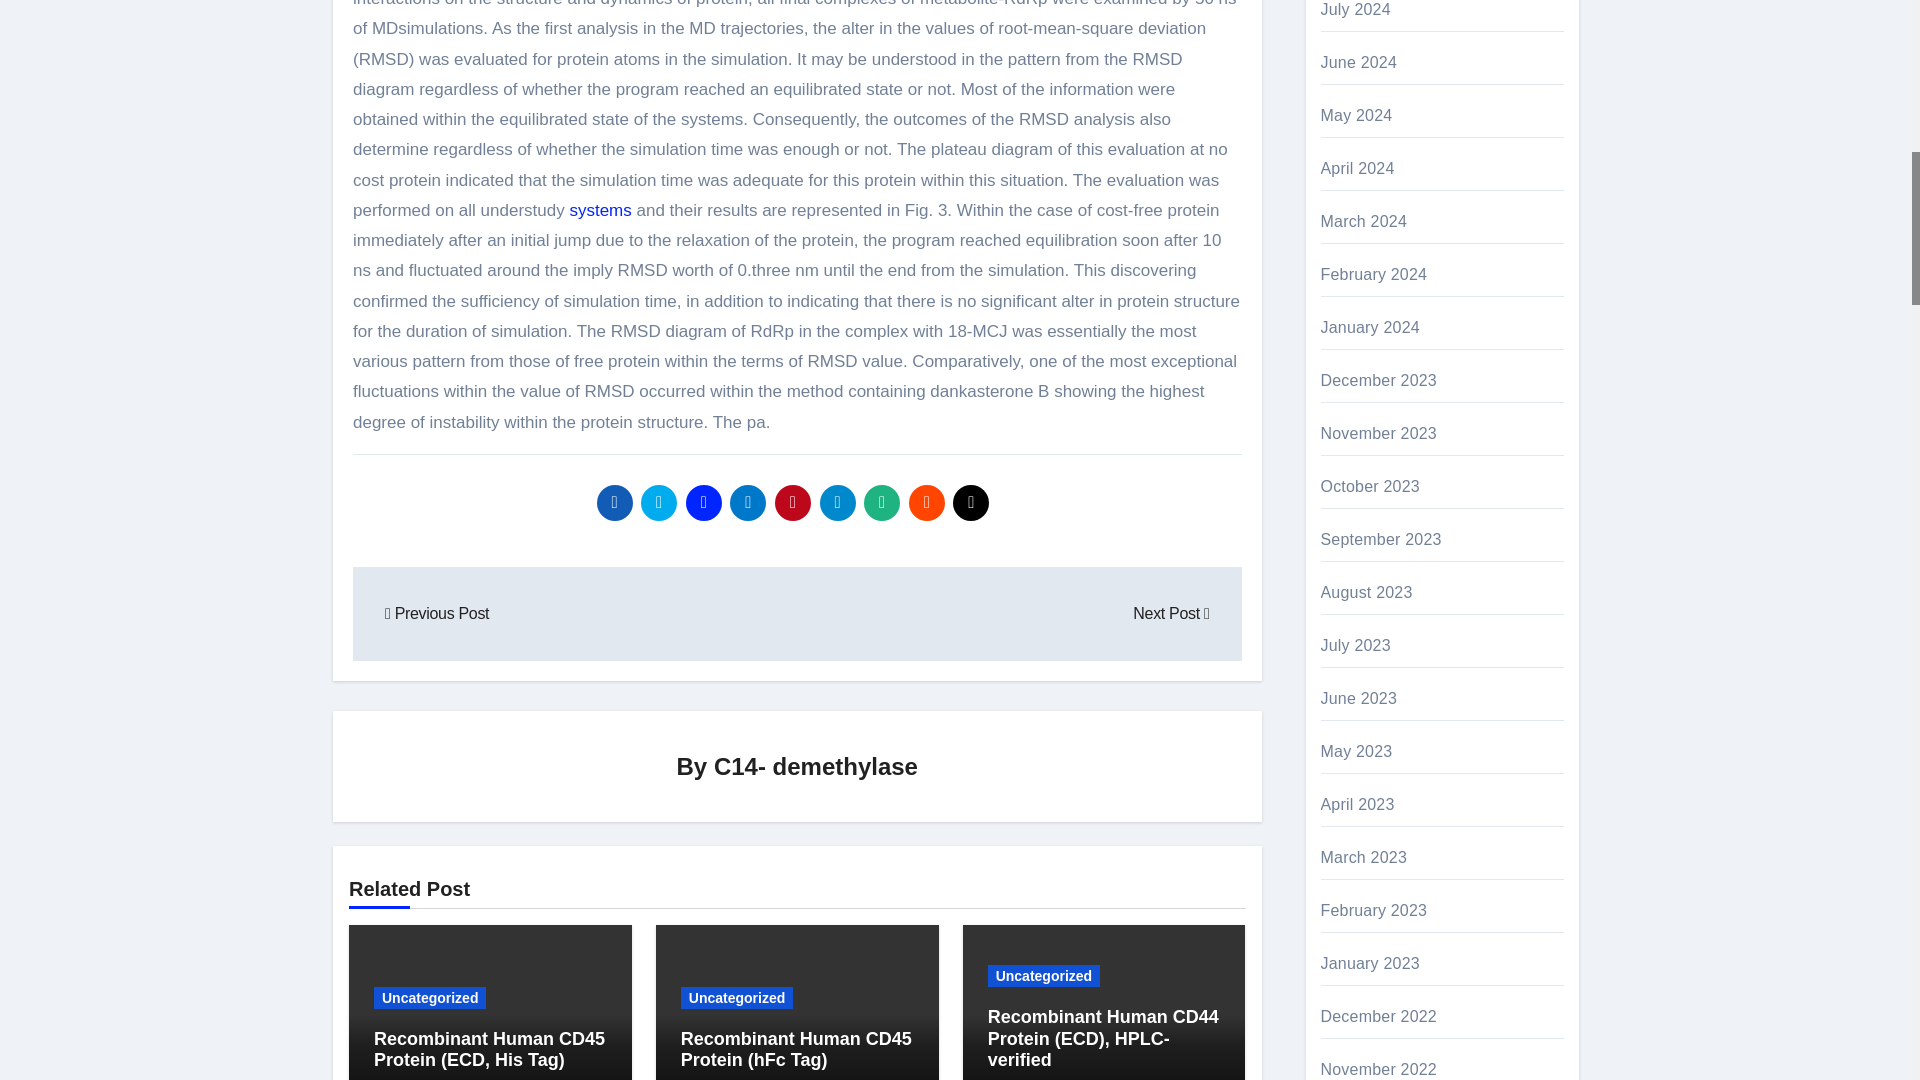 The image size is (1920, 1080). Describe the element at coordinates (430, 998) in the screenshot. I see `Uncategorized` at that location.